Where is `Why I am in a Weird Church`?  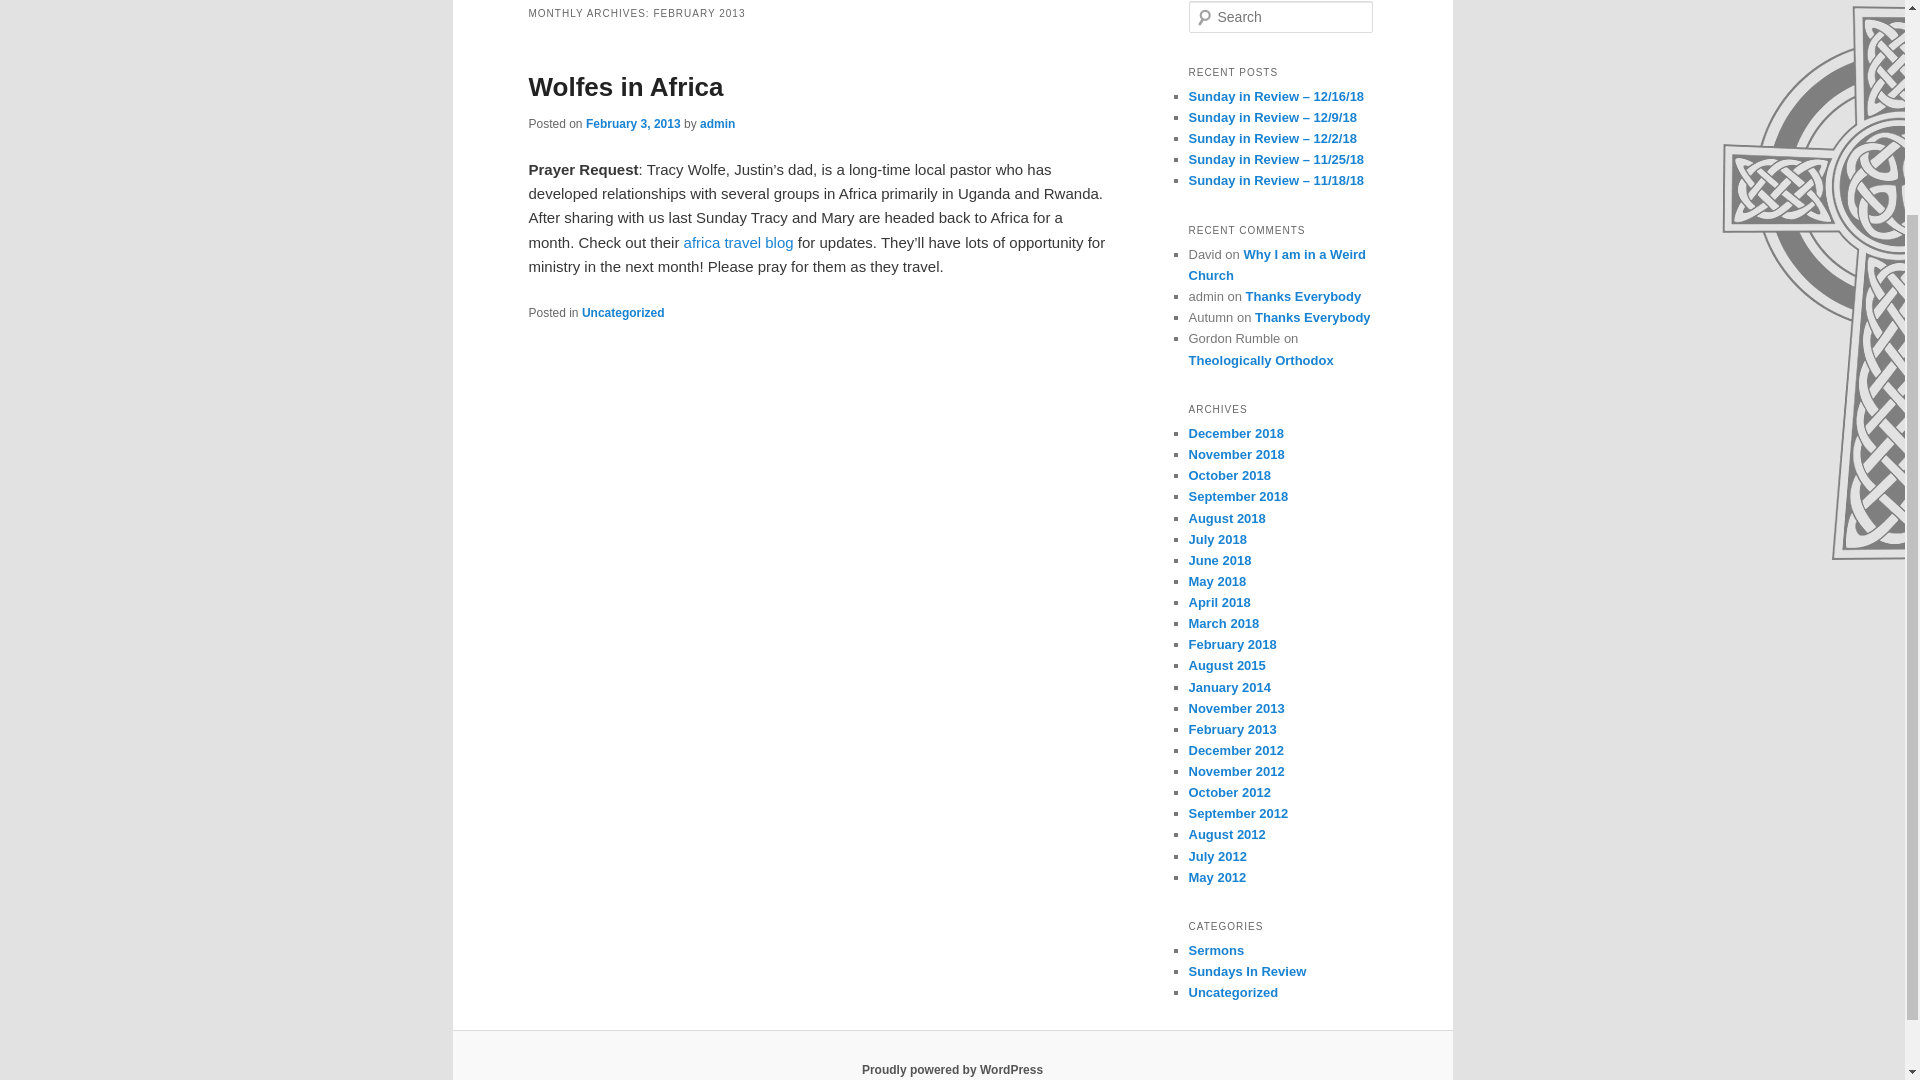 Why I am in a Weird Church is located at coordinates (1276, 264).